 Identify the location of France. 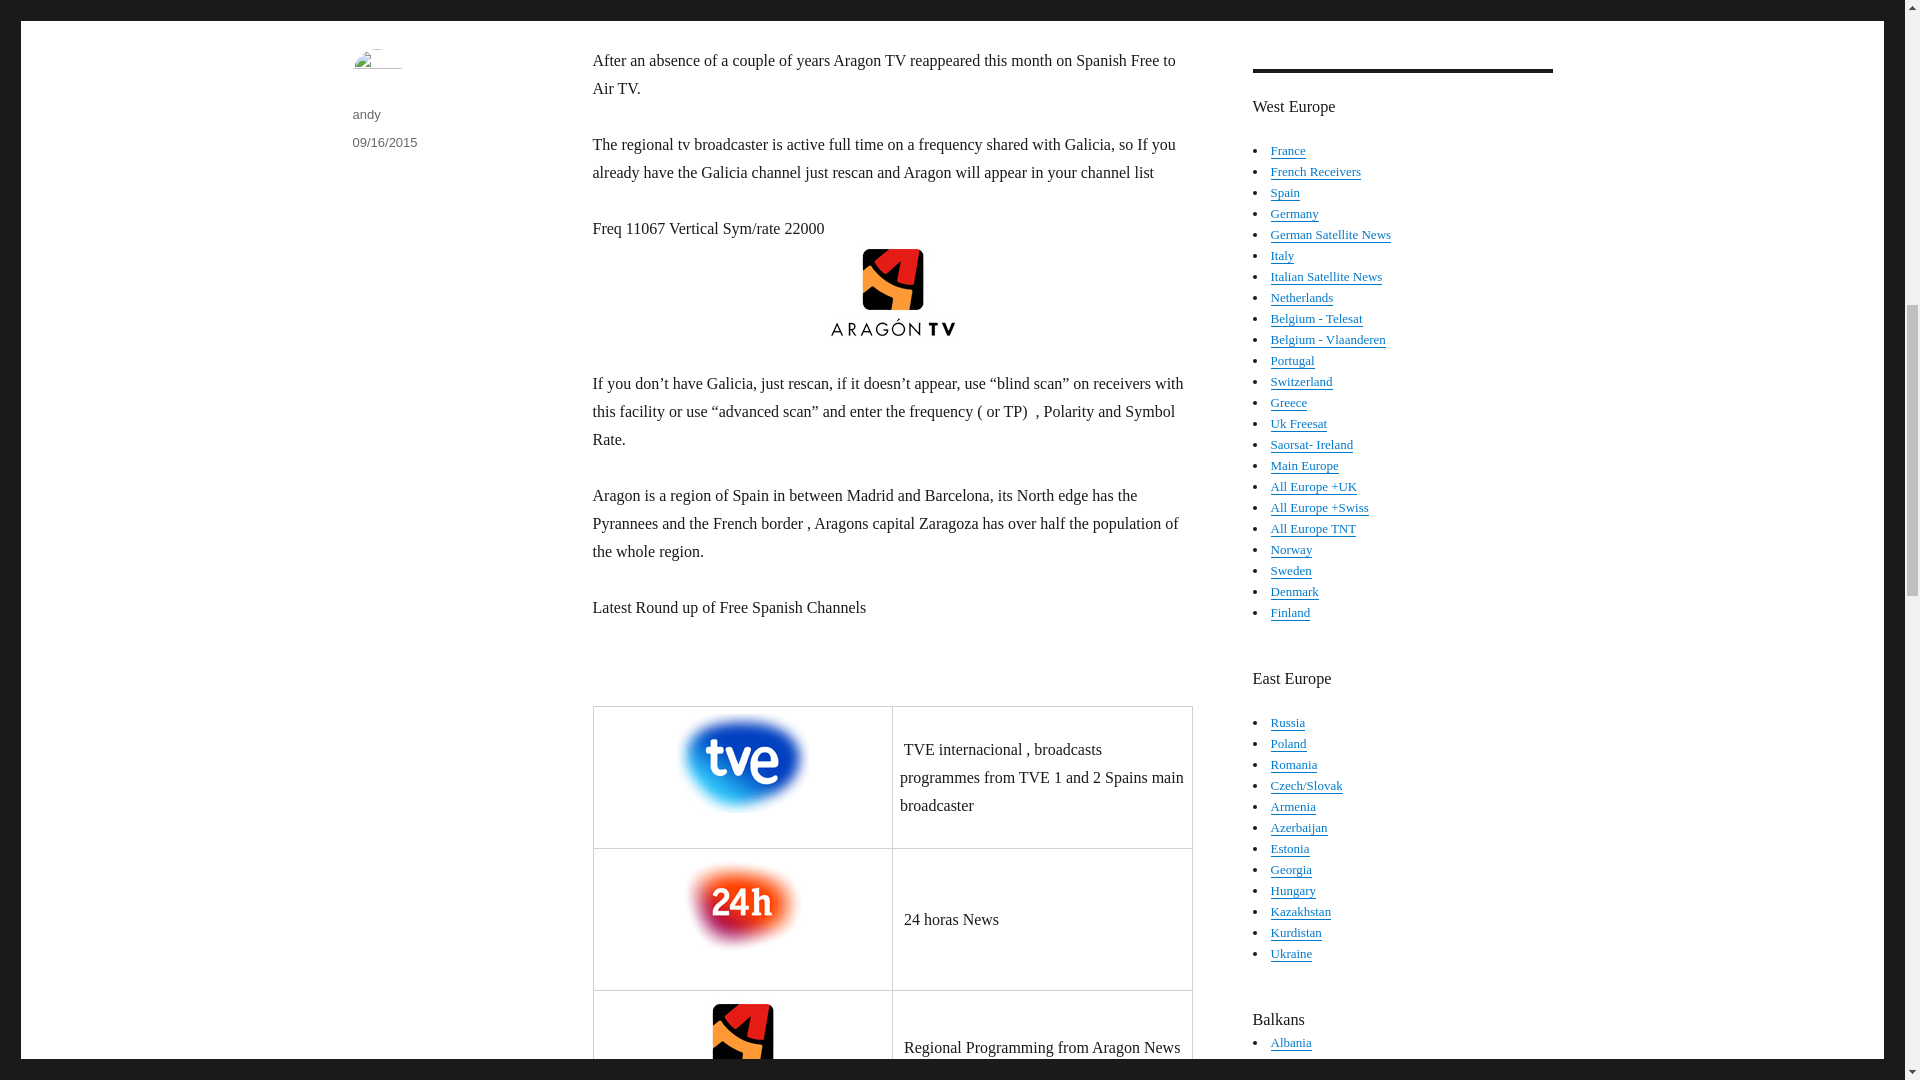
(1287, 150).